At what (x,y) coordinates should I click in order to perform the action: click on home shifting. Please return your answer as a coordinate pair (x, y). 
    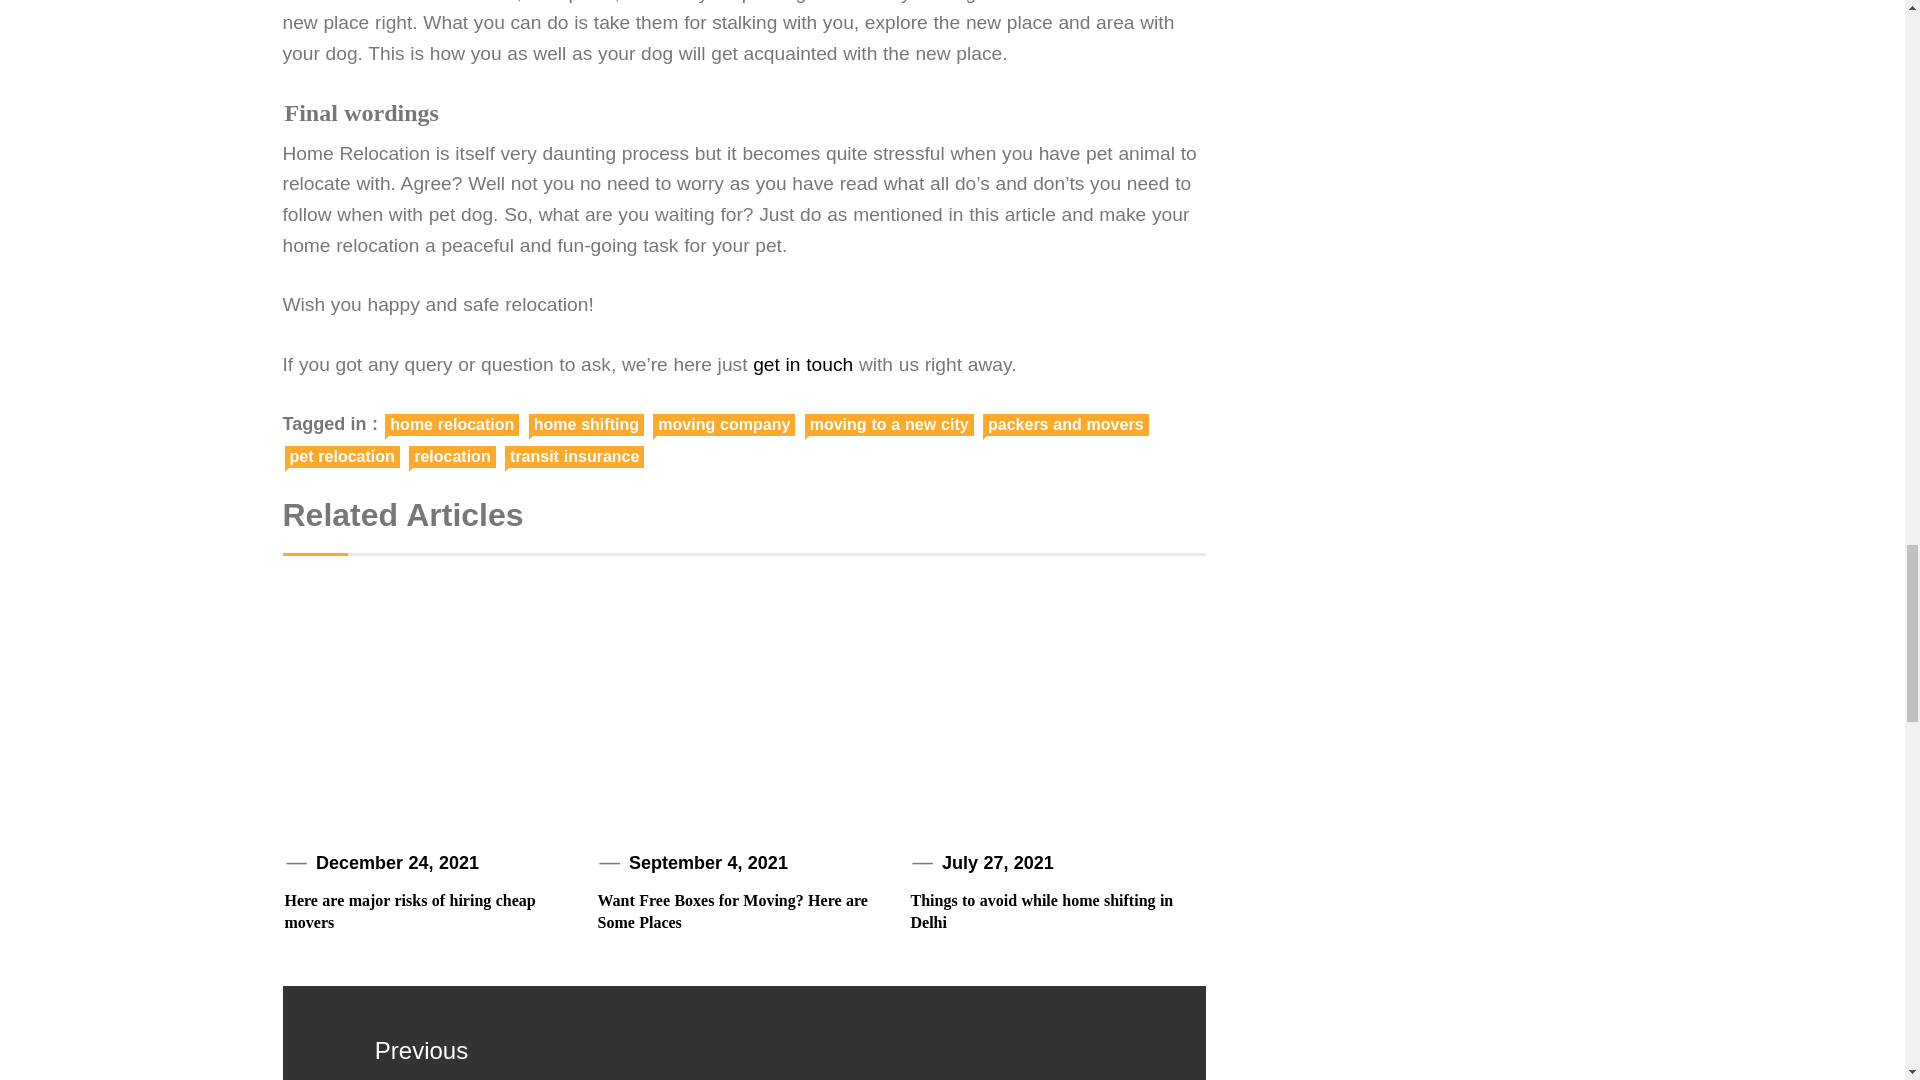
    Looking at the image, I should click on (586, 424).